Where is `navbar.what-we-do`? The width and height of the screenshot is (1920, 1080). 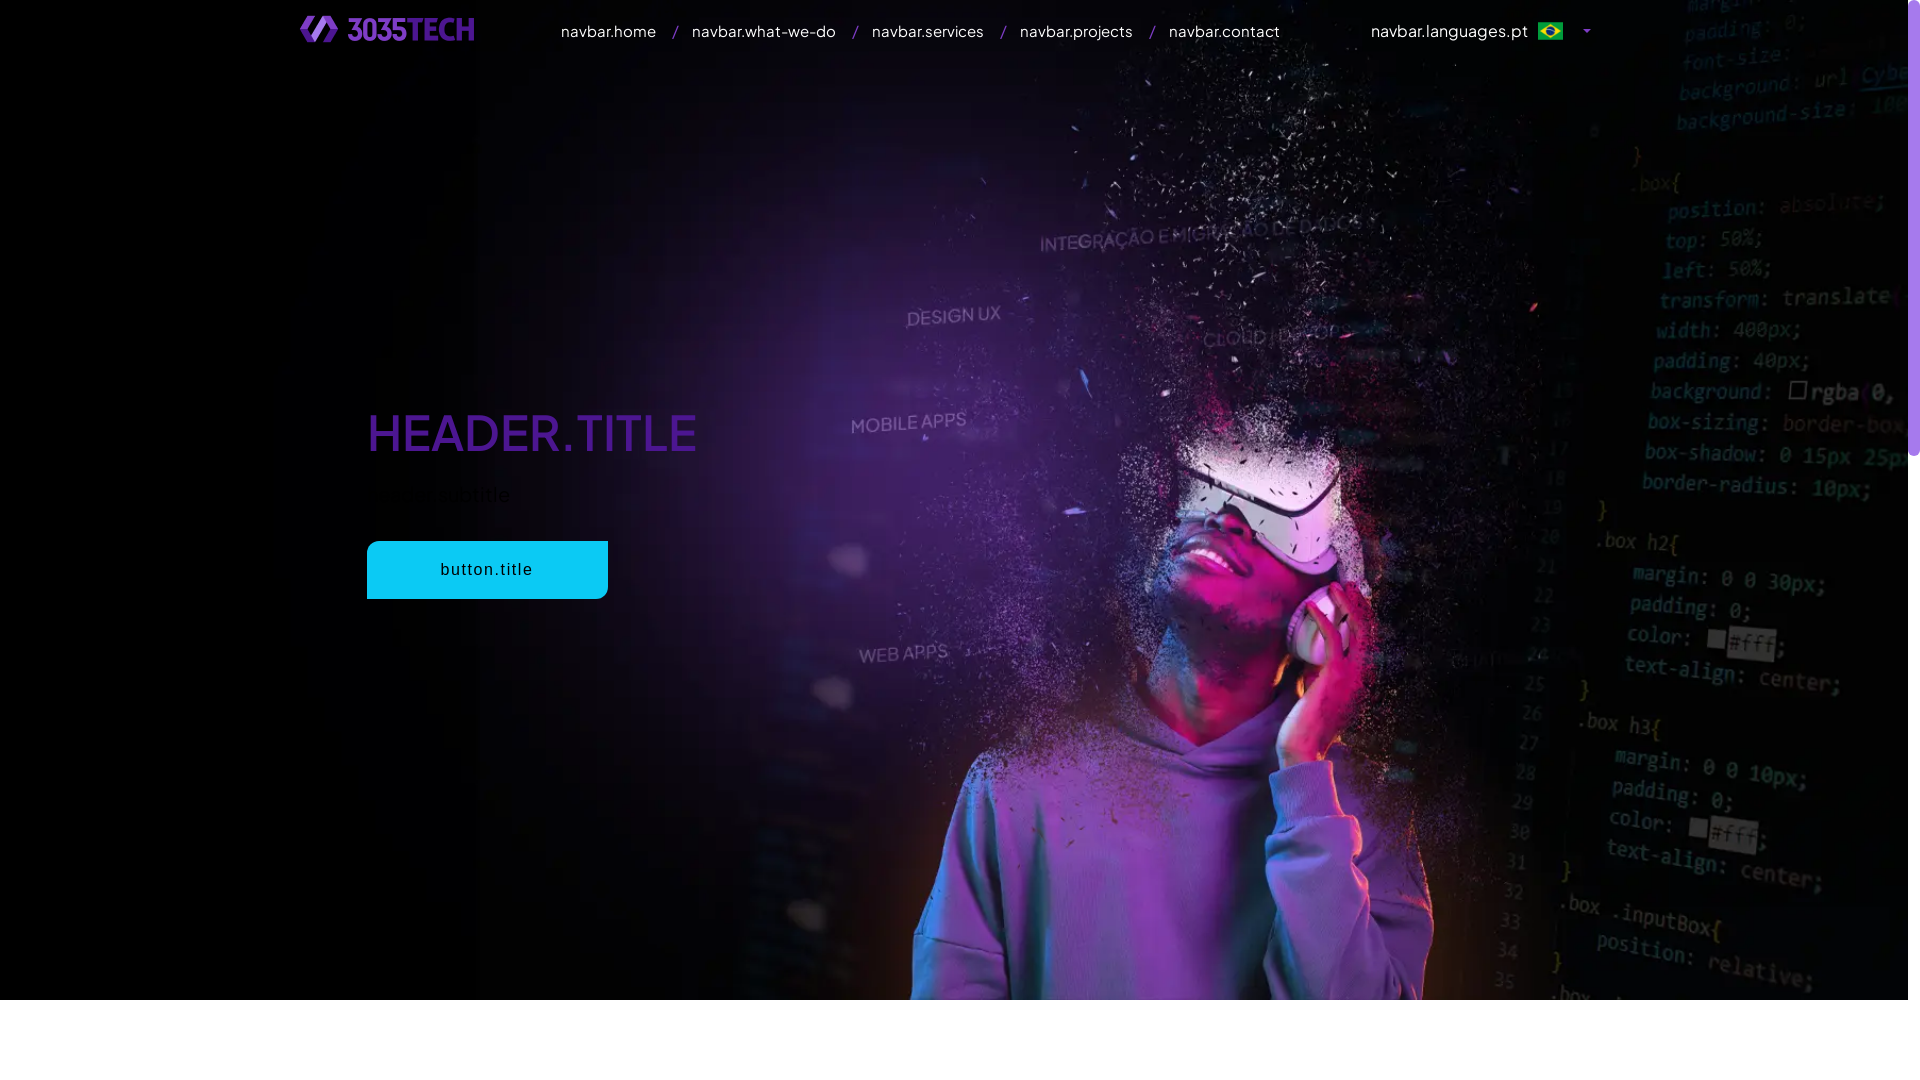
navbar.what-we-do is located at coordinates (764, 30).